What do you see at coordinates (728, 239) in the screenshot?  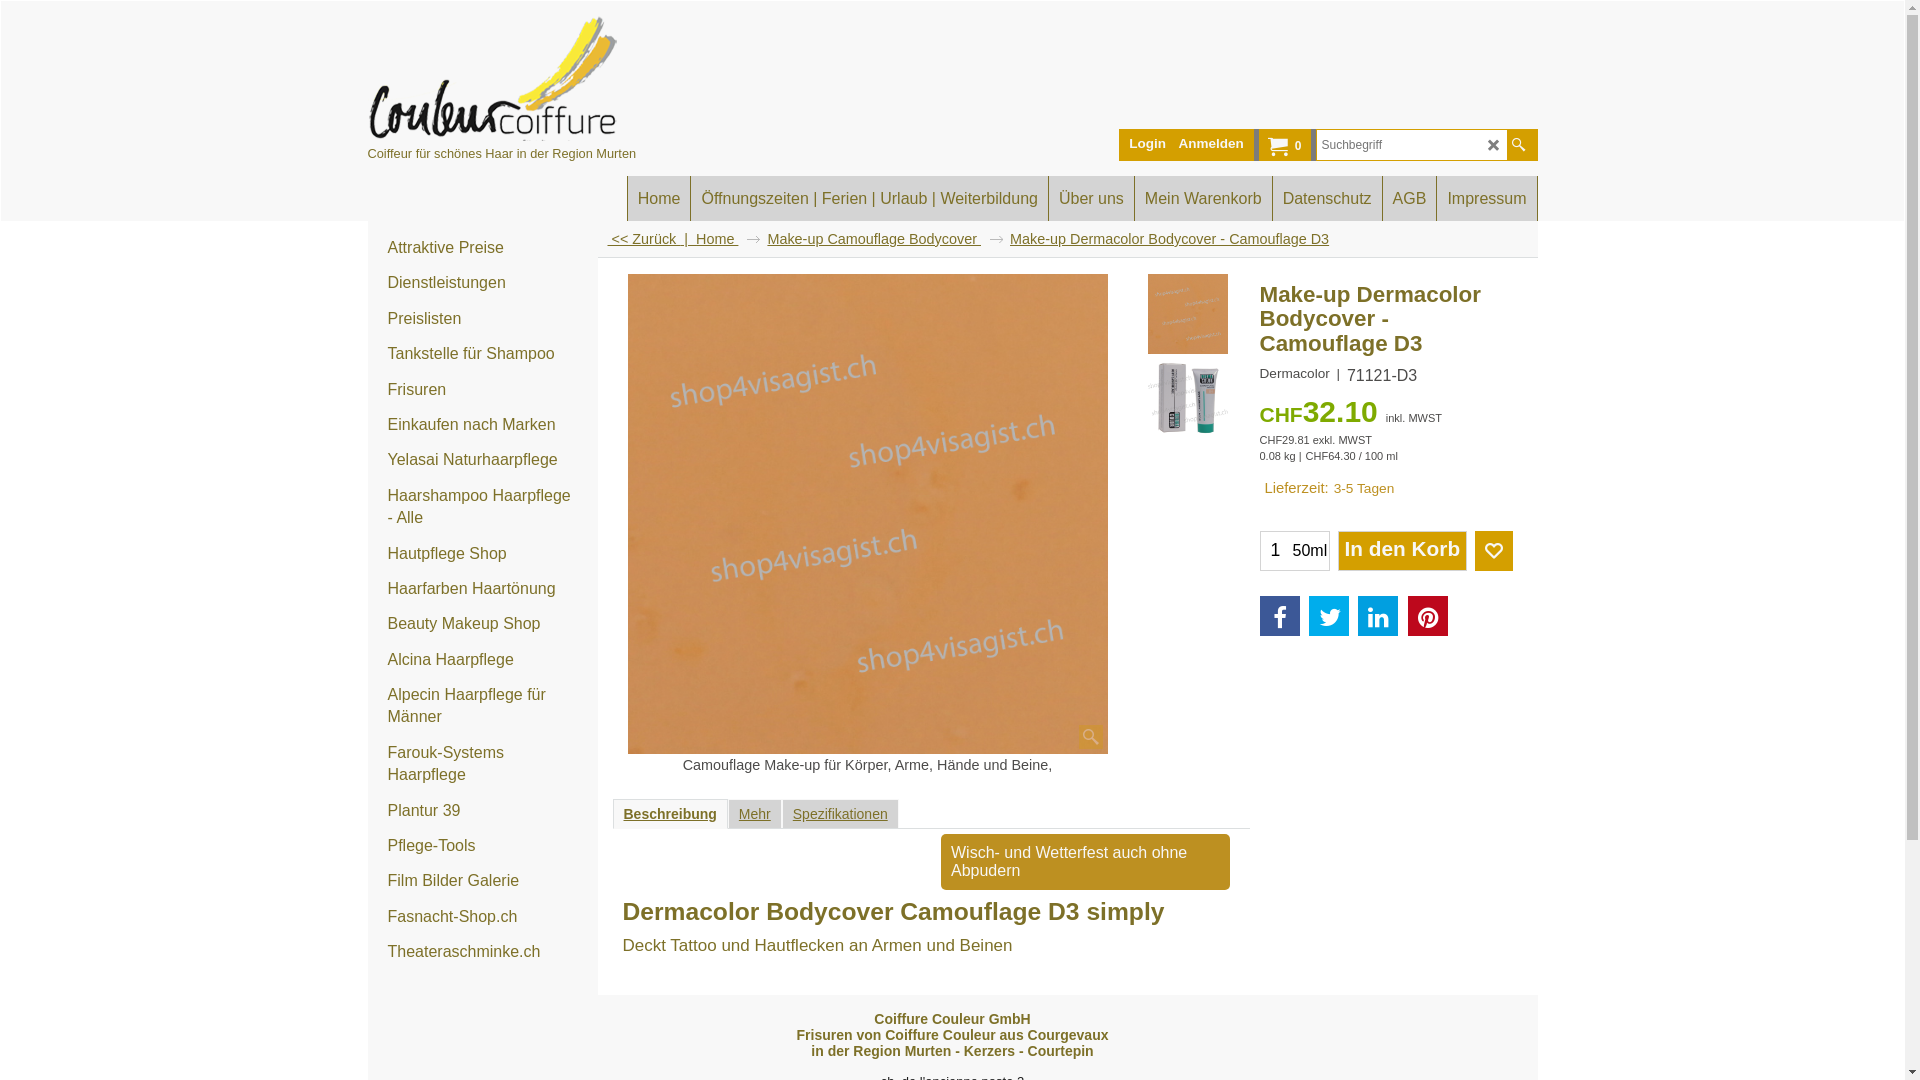 I see `Home` at bounding box center [728, 239].